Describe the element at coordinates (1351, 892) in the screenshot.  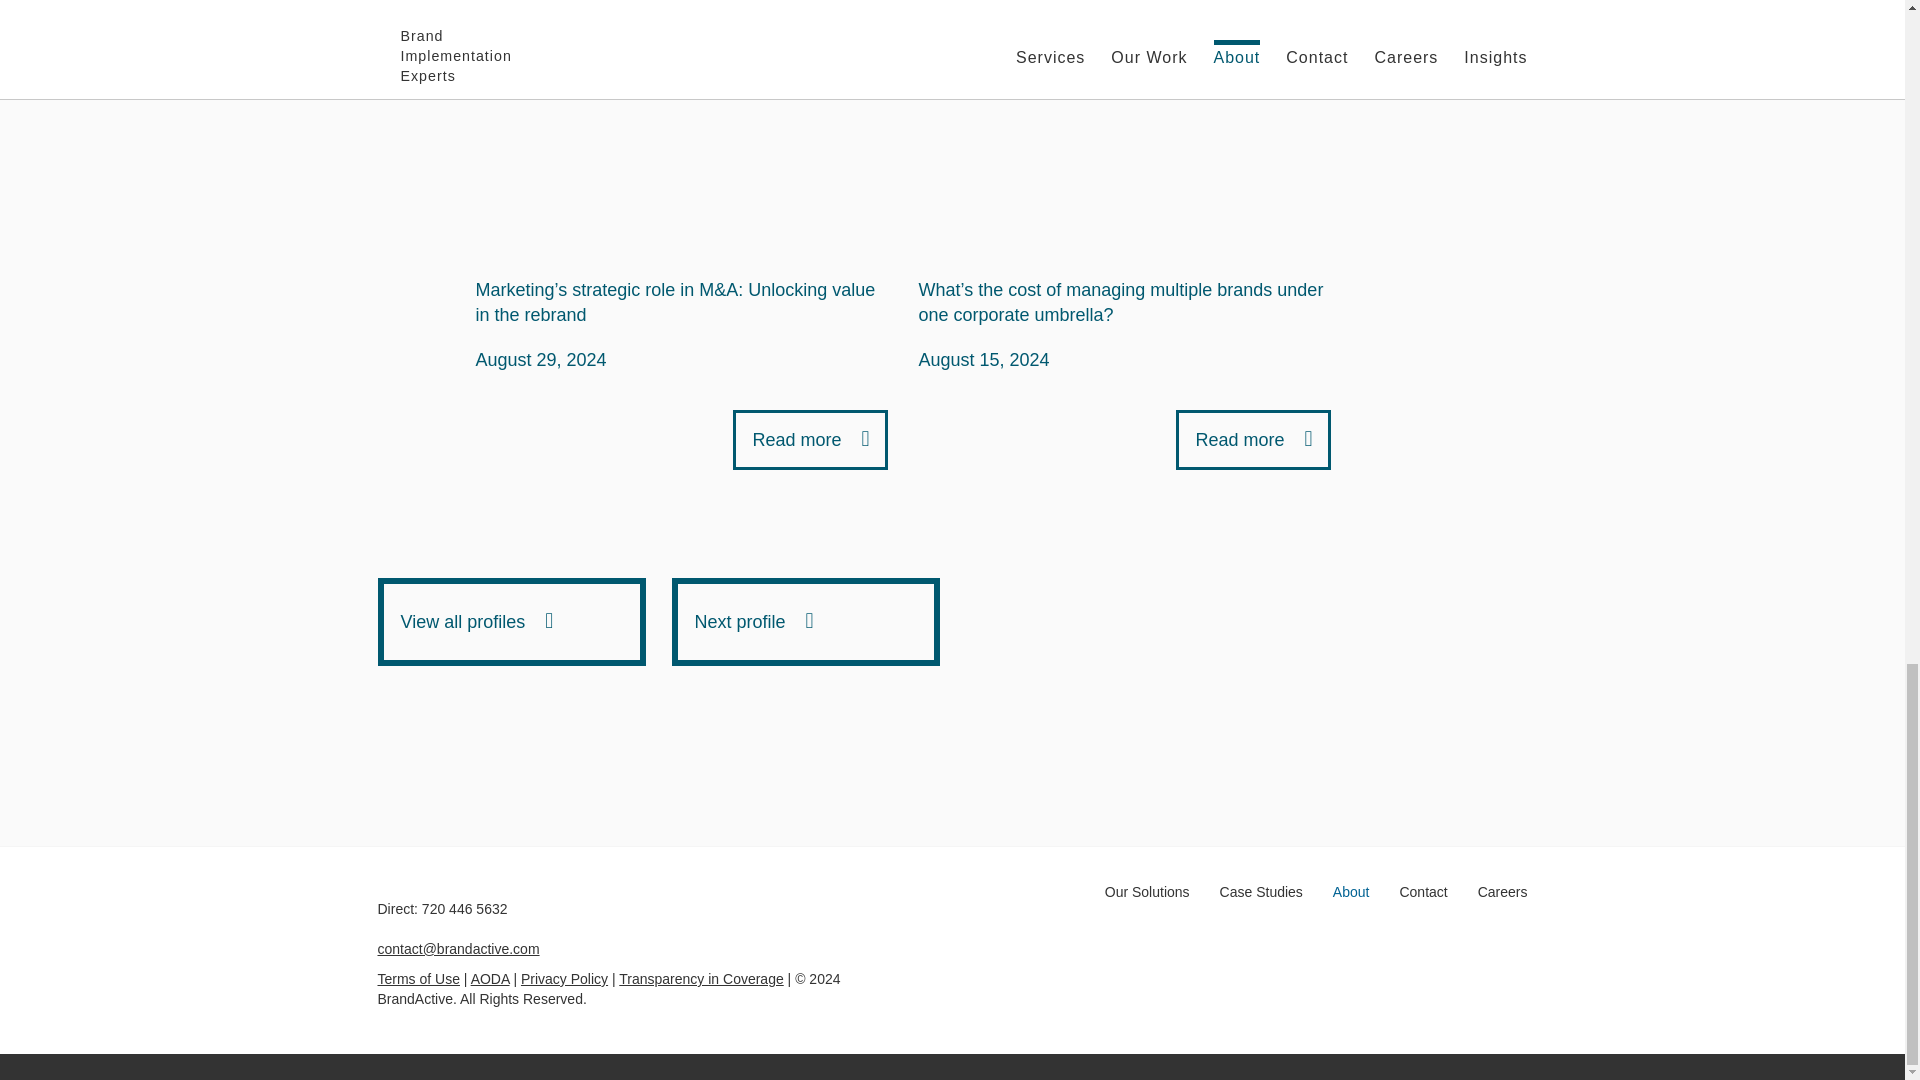
I see `About` at that location.